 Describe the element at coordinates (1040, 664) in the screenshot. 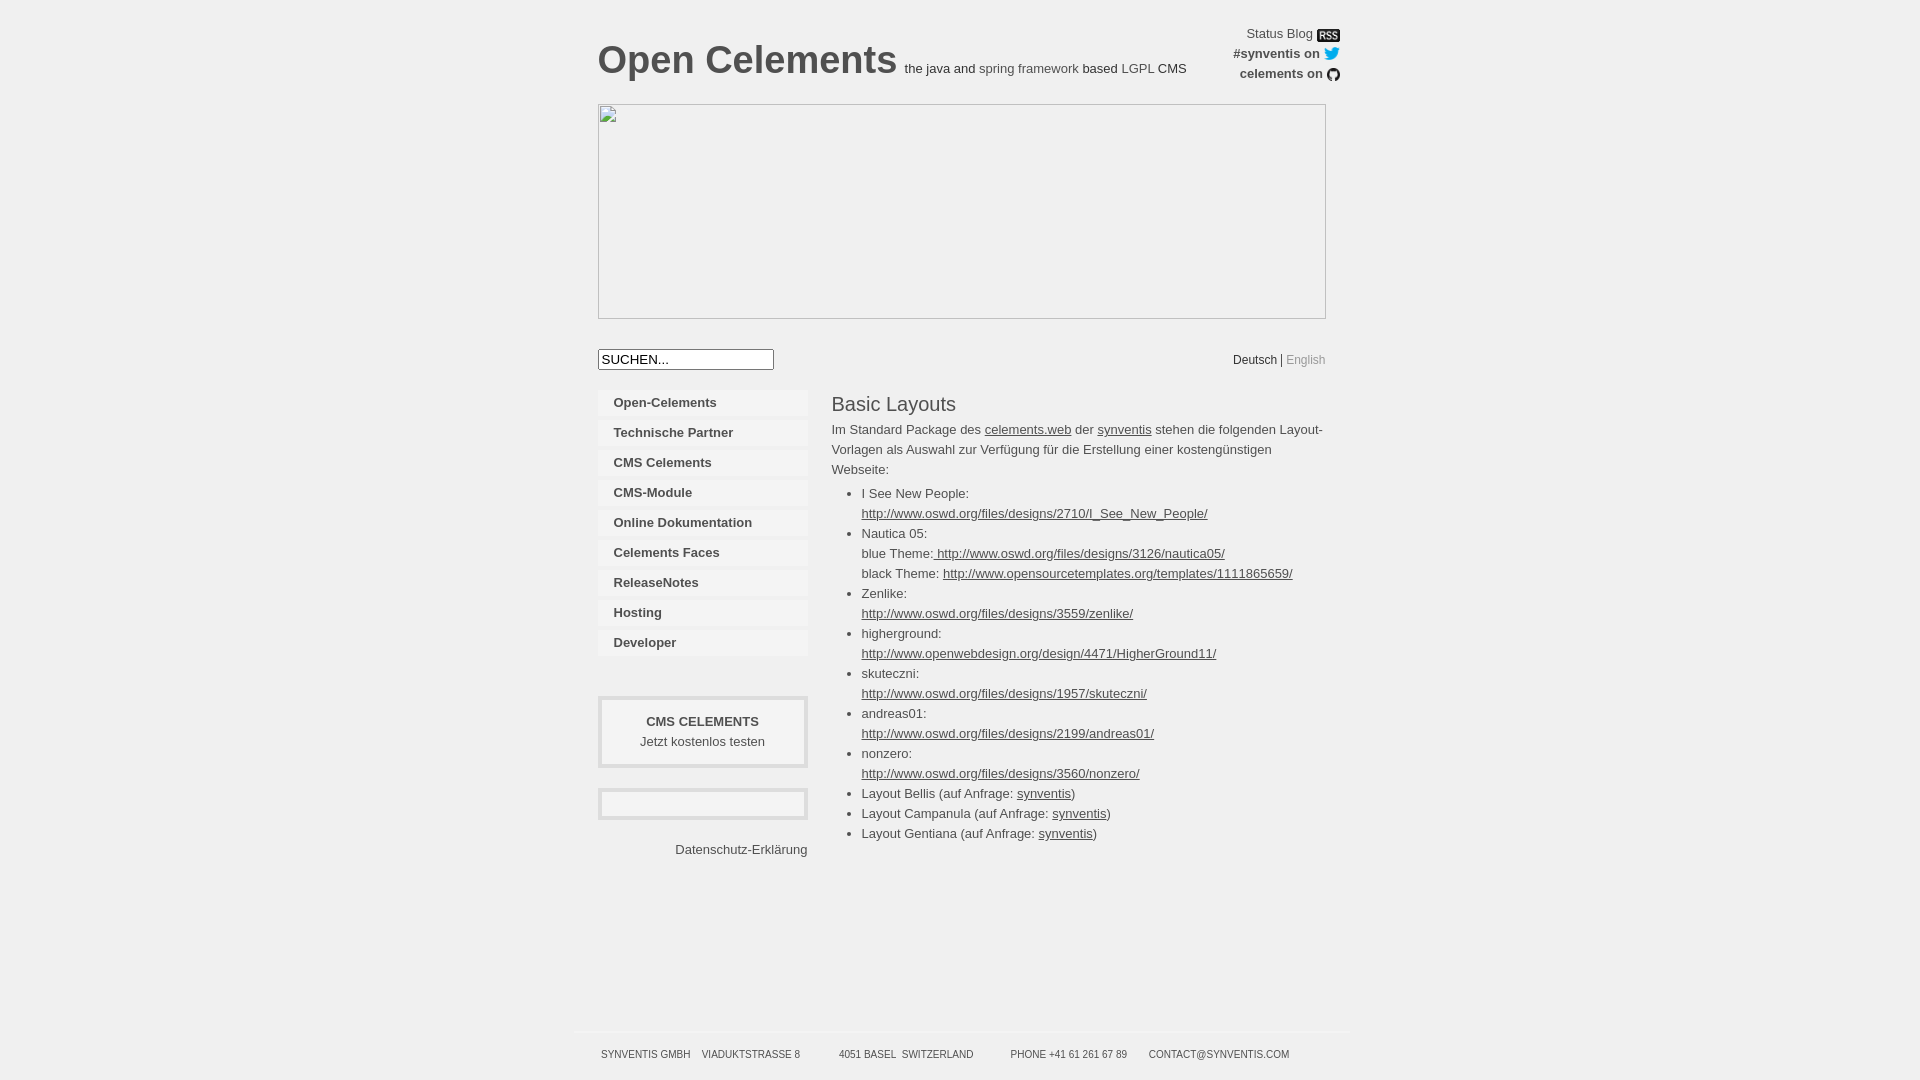

I see `http://www.openwebdesign.org/design/4471/HigherGround11/` at that location.